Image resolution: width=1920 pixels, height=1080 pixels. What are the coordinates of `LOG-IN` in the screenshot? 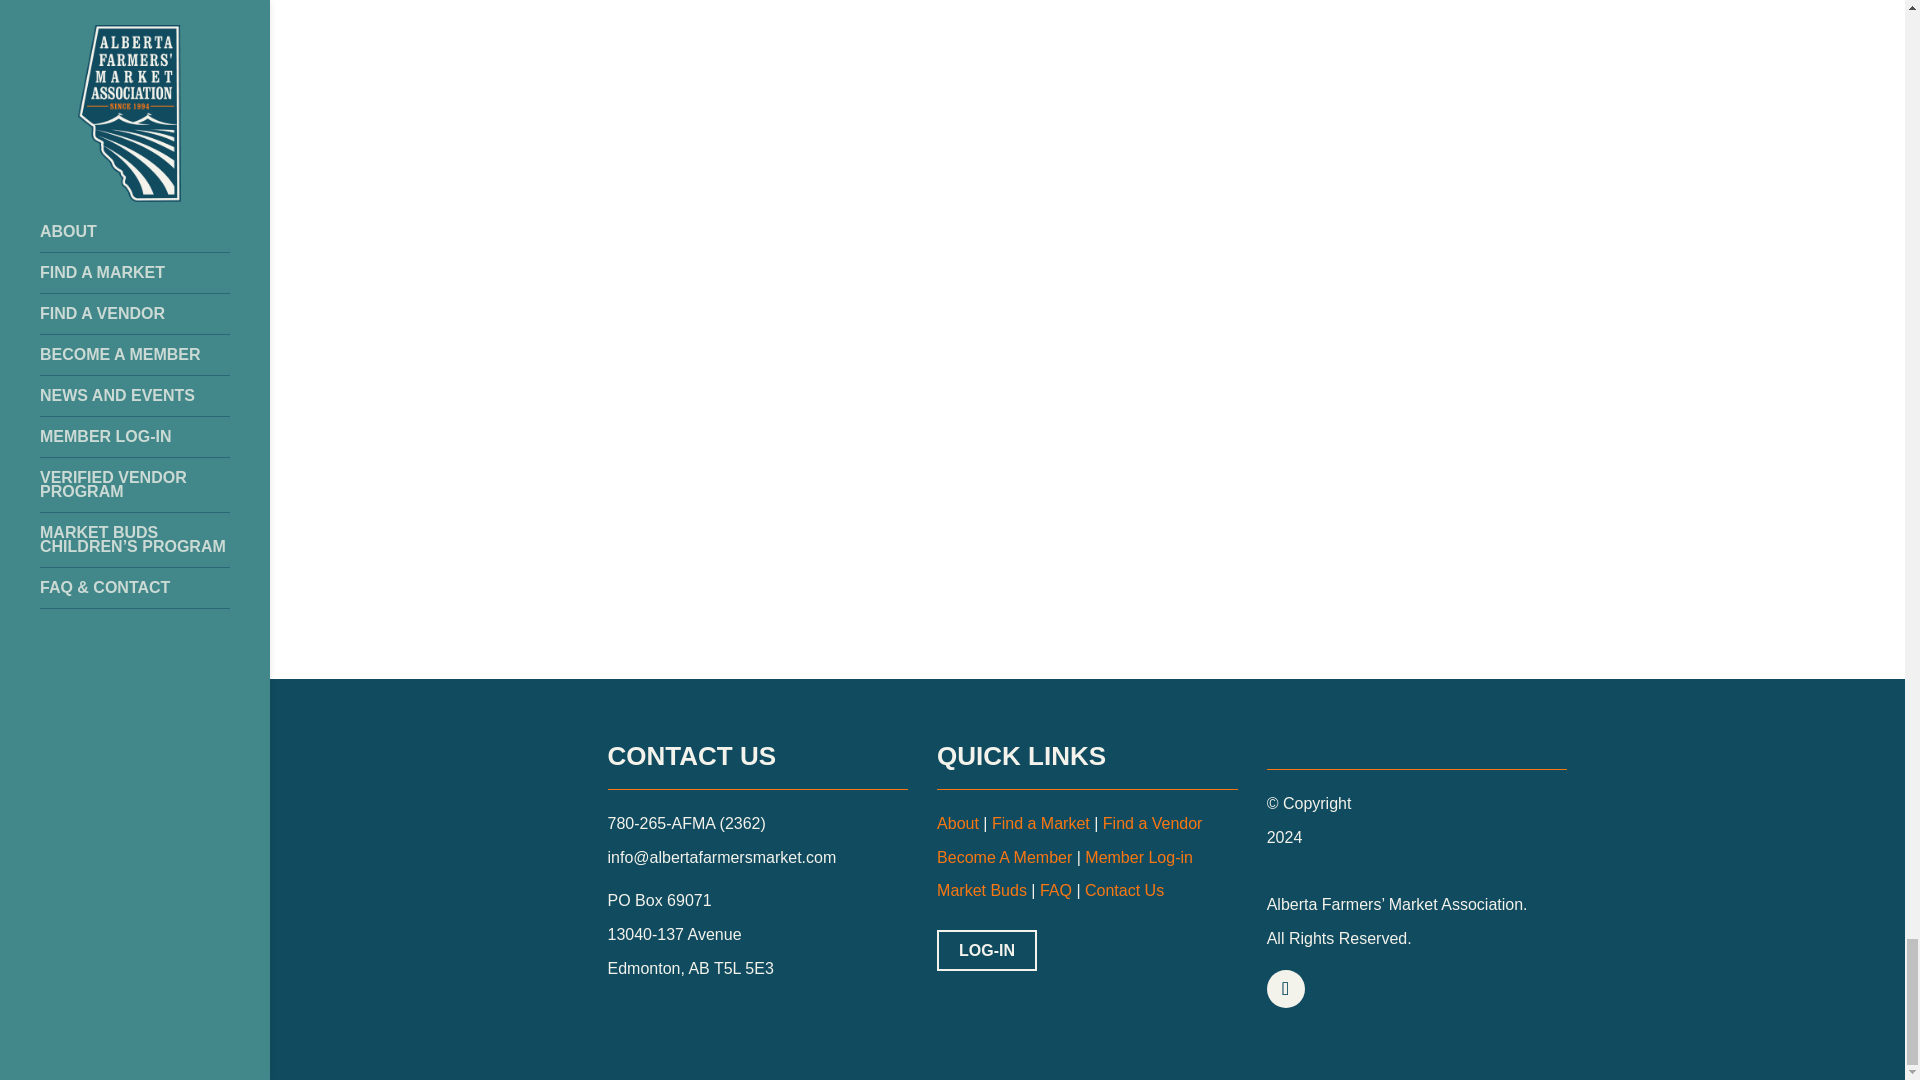 It's located at (986, 950).